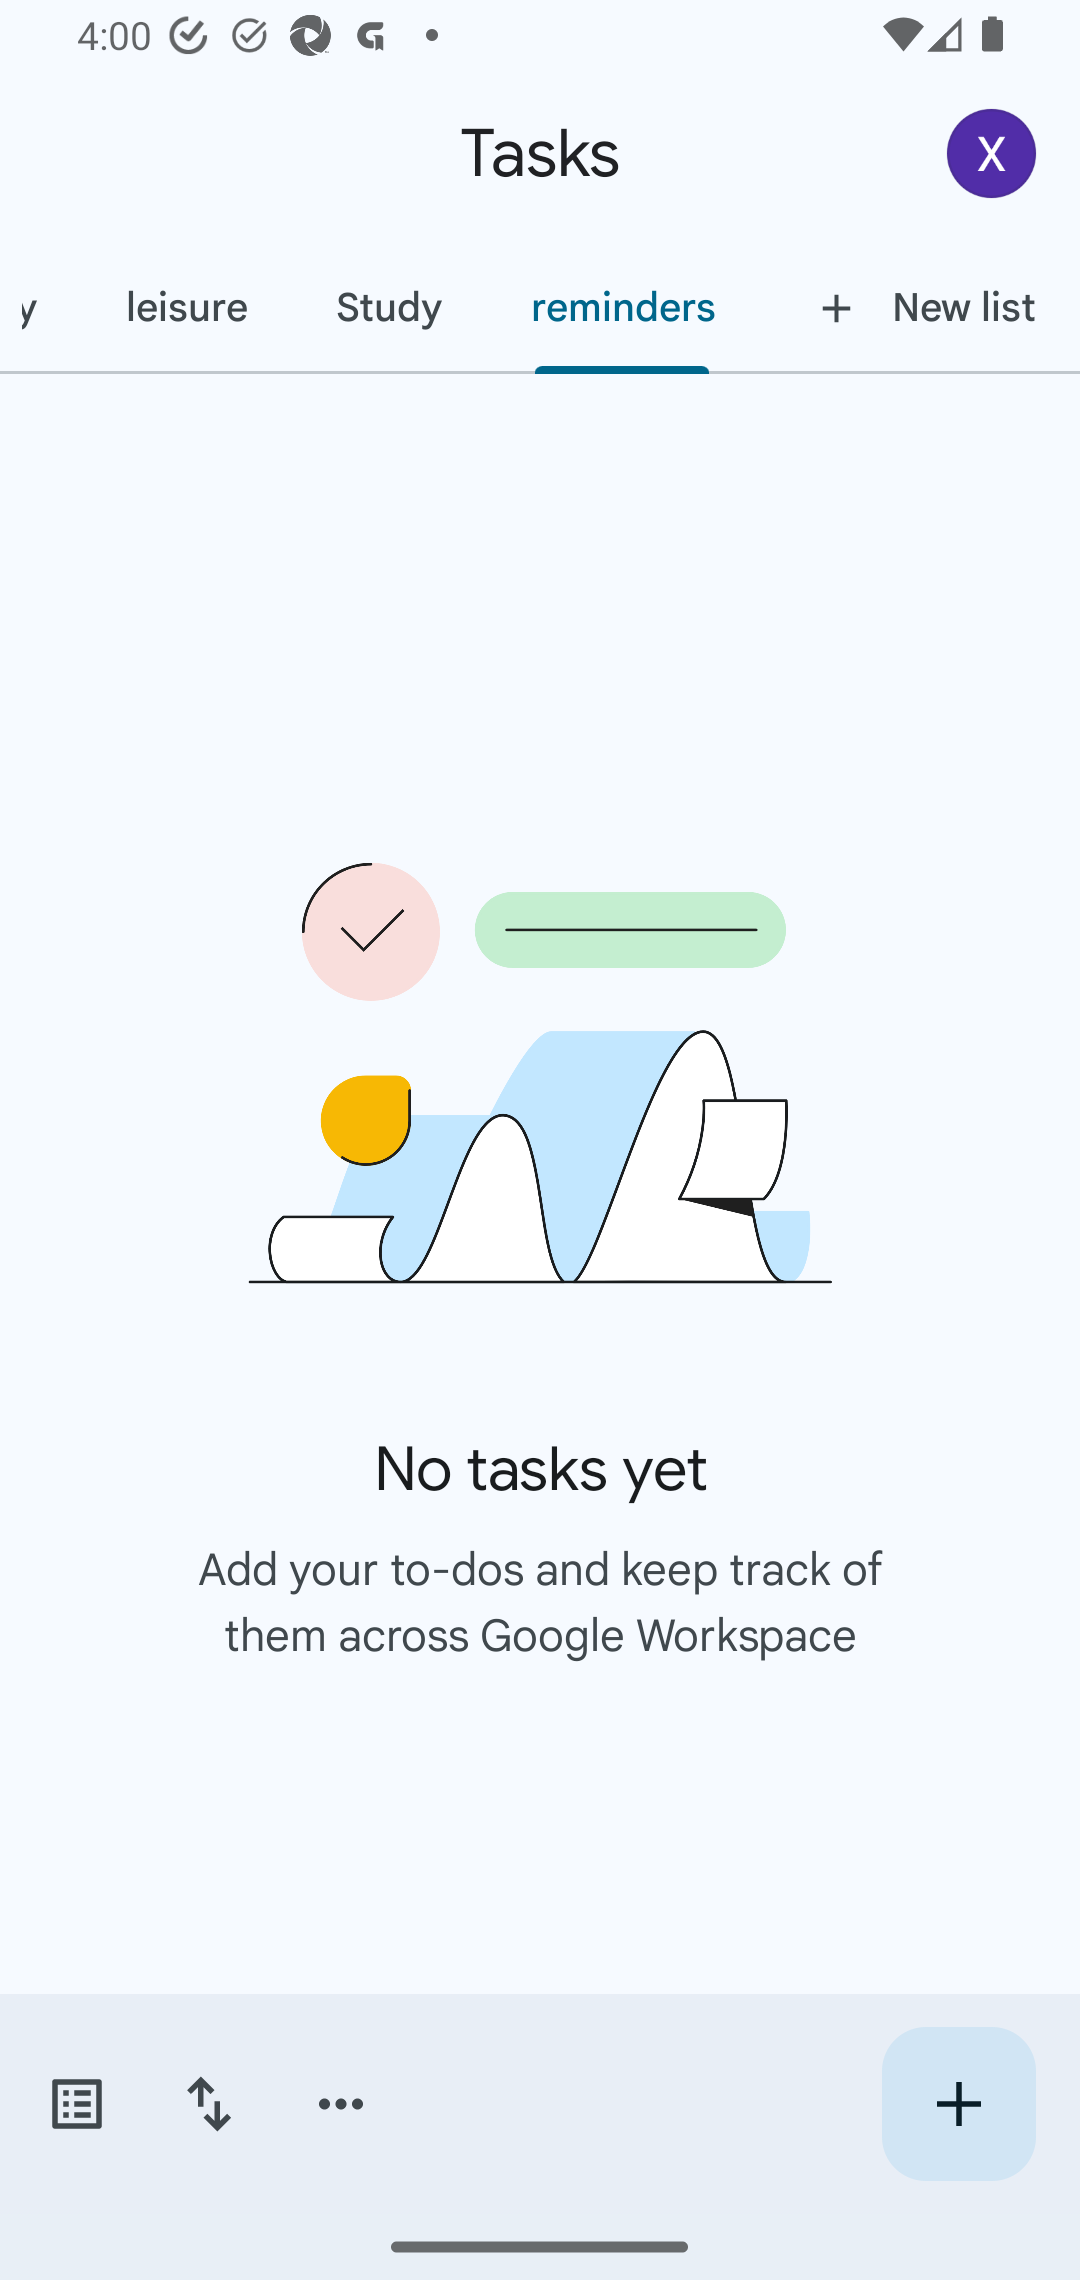  I want to click on Create new task, so click(958, 2104).